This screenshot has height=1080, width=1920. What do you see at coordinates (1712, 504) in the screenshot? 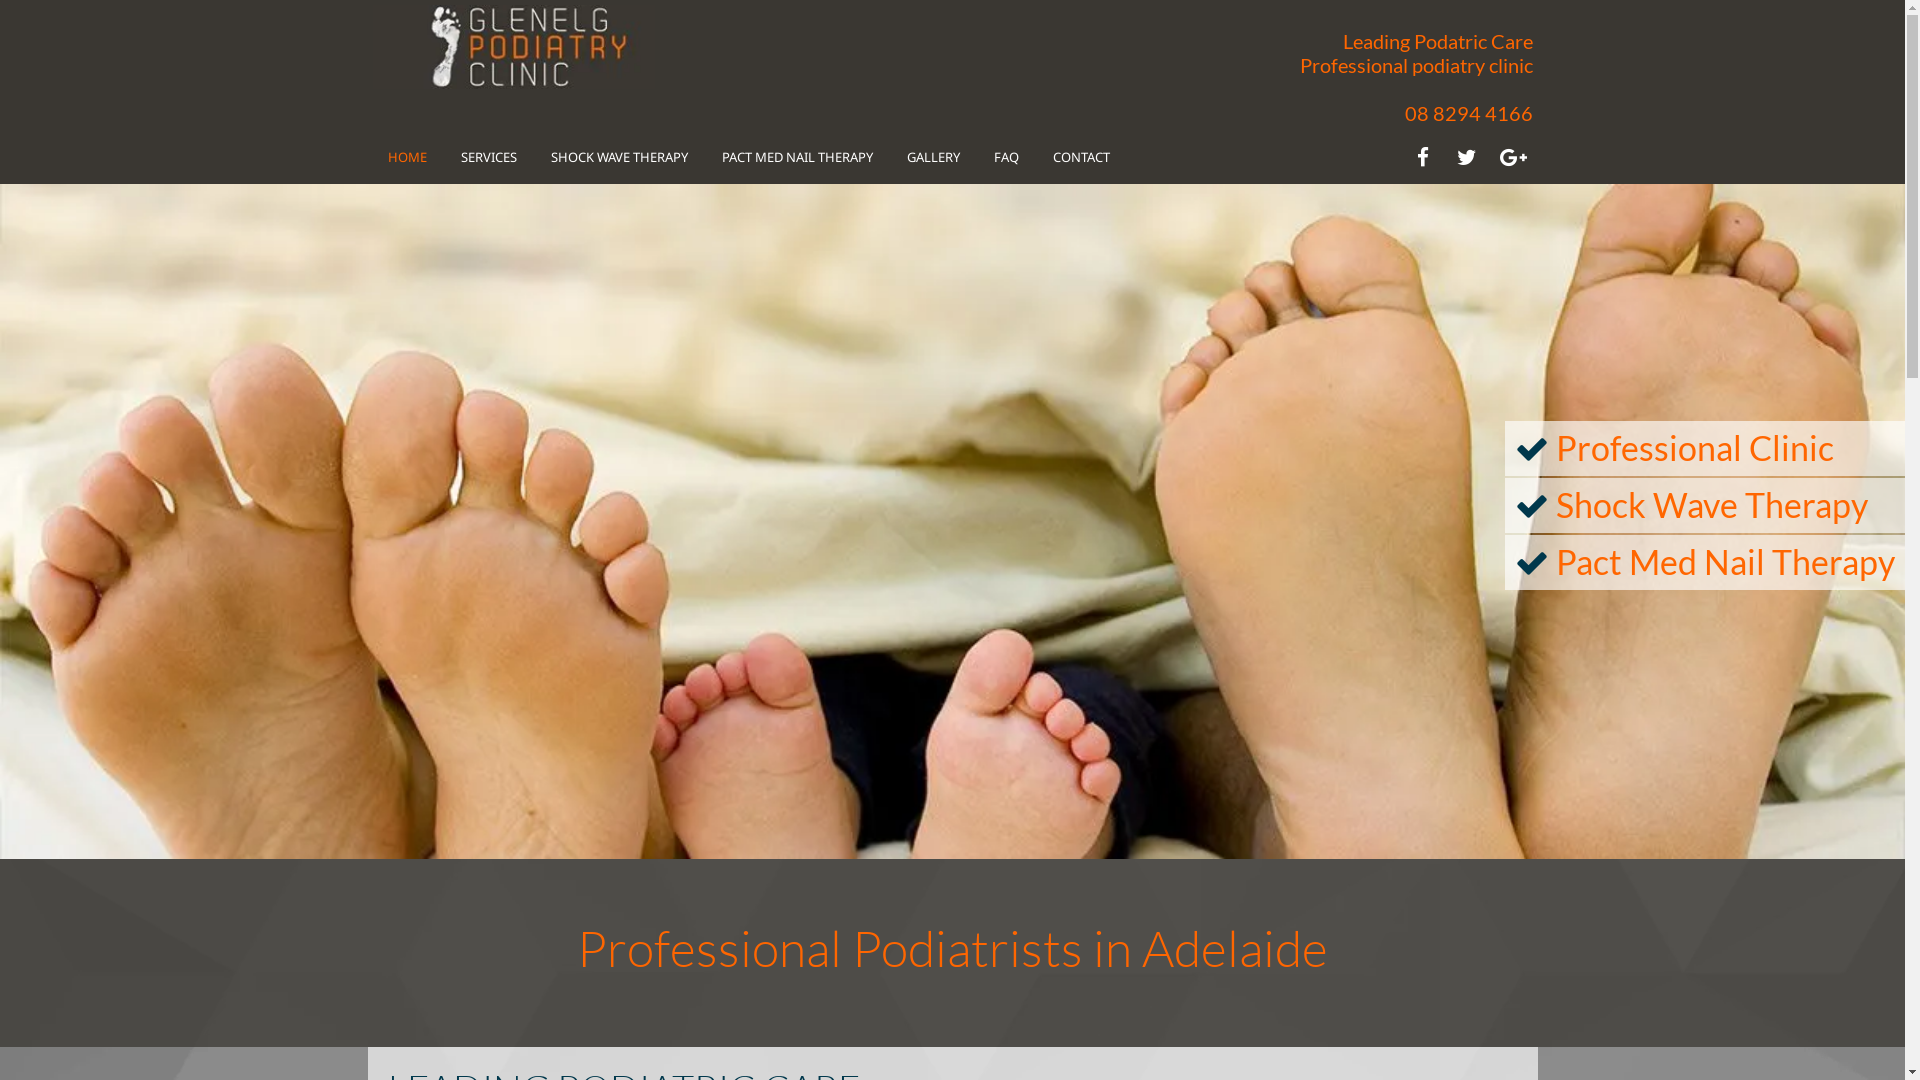
I see `Shock Wave Therapy` at bounding box center [1712, 504].